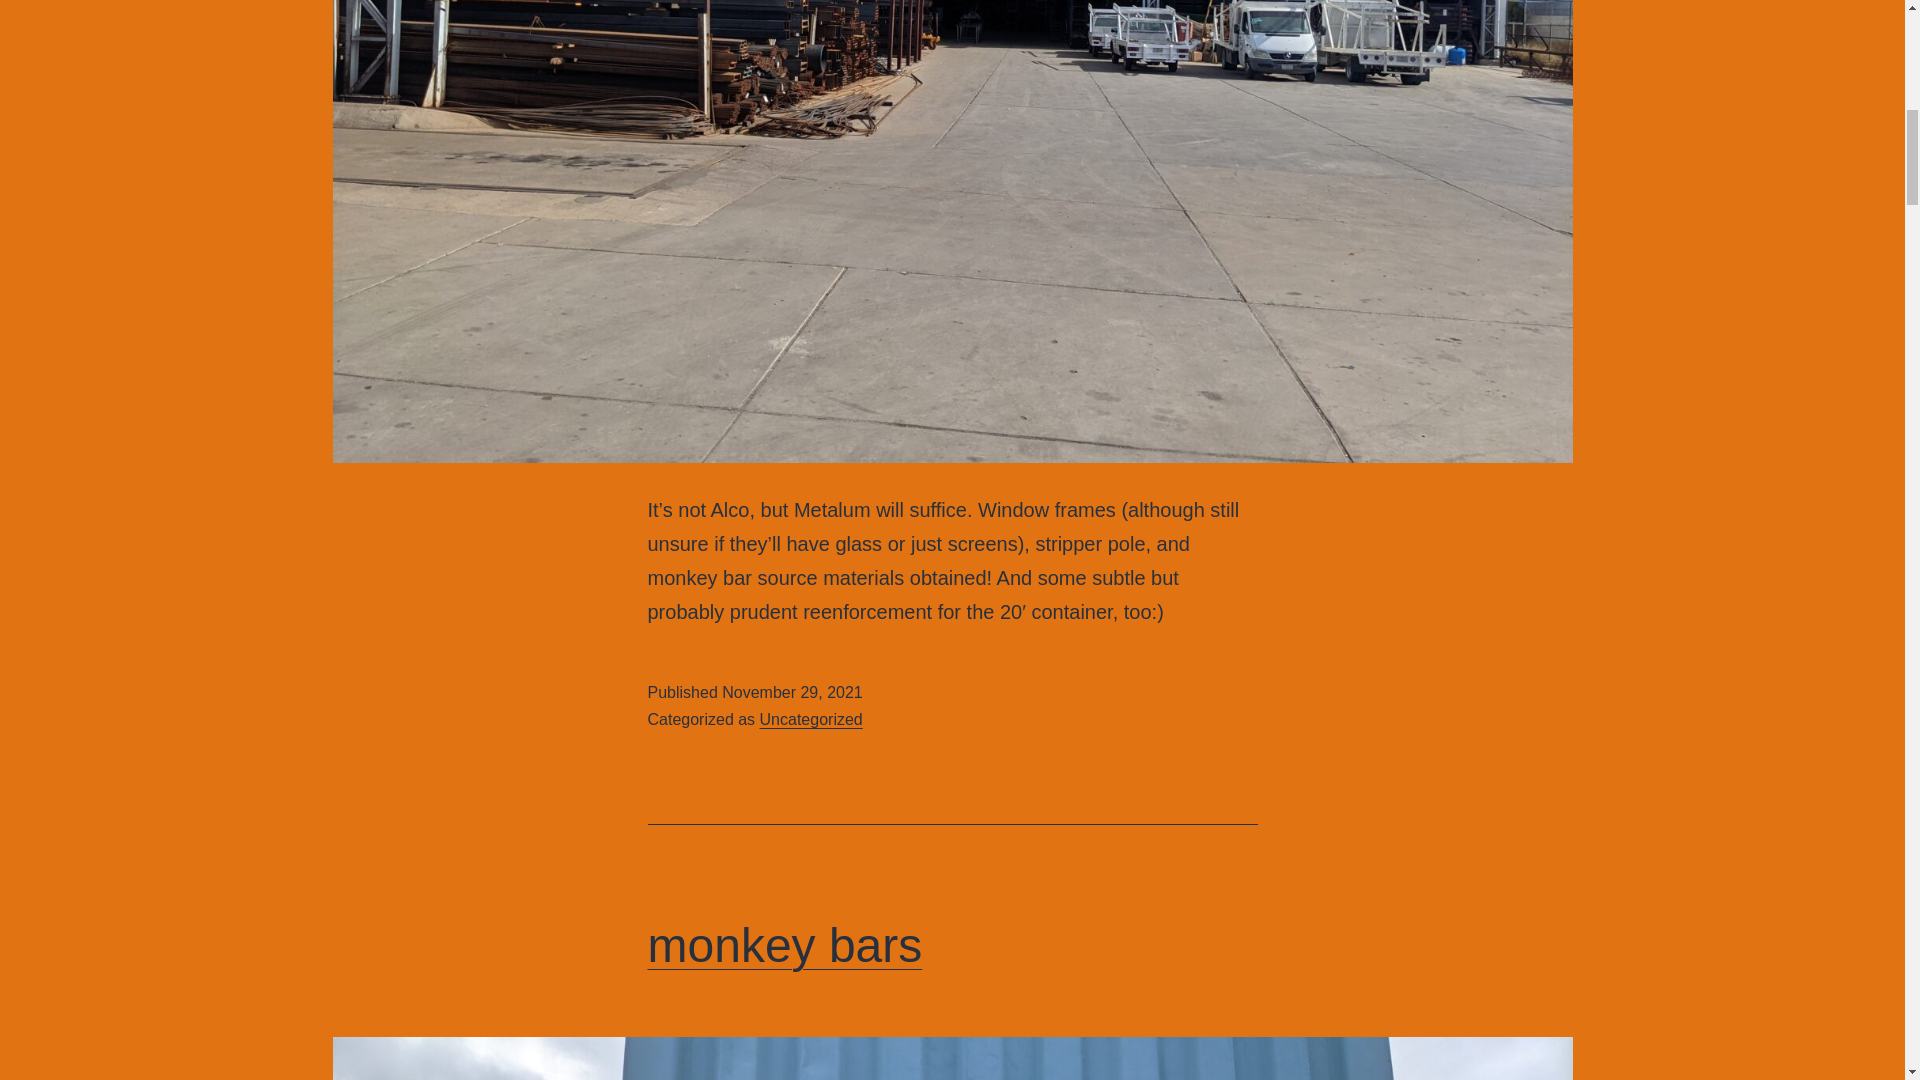 The width and height of the screenshot is (1920, 1080). What do you see at coordinates (786, 946) in the screenshot?
I see `monkey bars` at bounding box center [786, 946].